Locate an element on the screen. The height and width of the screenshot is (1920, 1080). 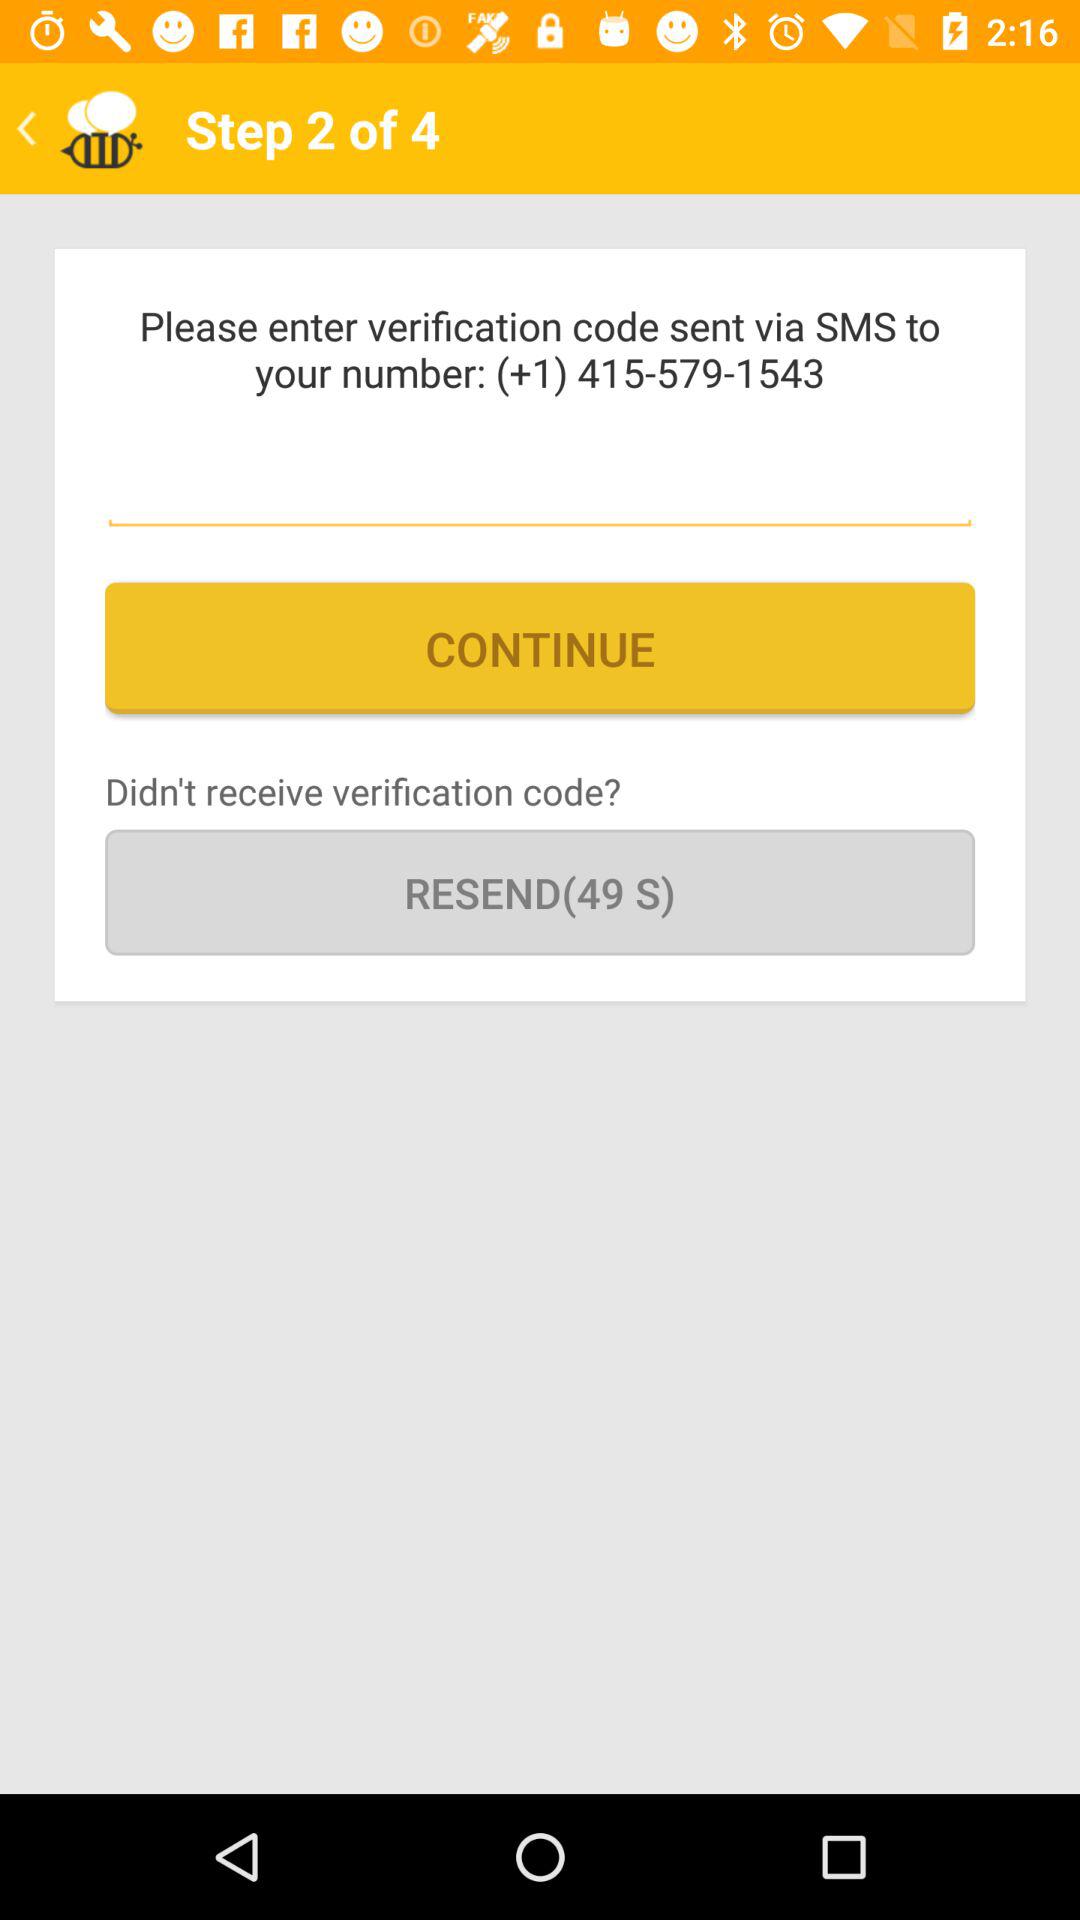
swipe to continue is located at coordinates (540, 648).